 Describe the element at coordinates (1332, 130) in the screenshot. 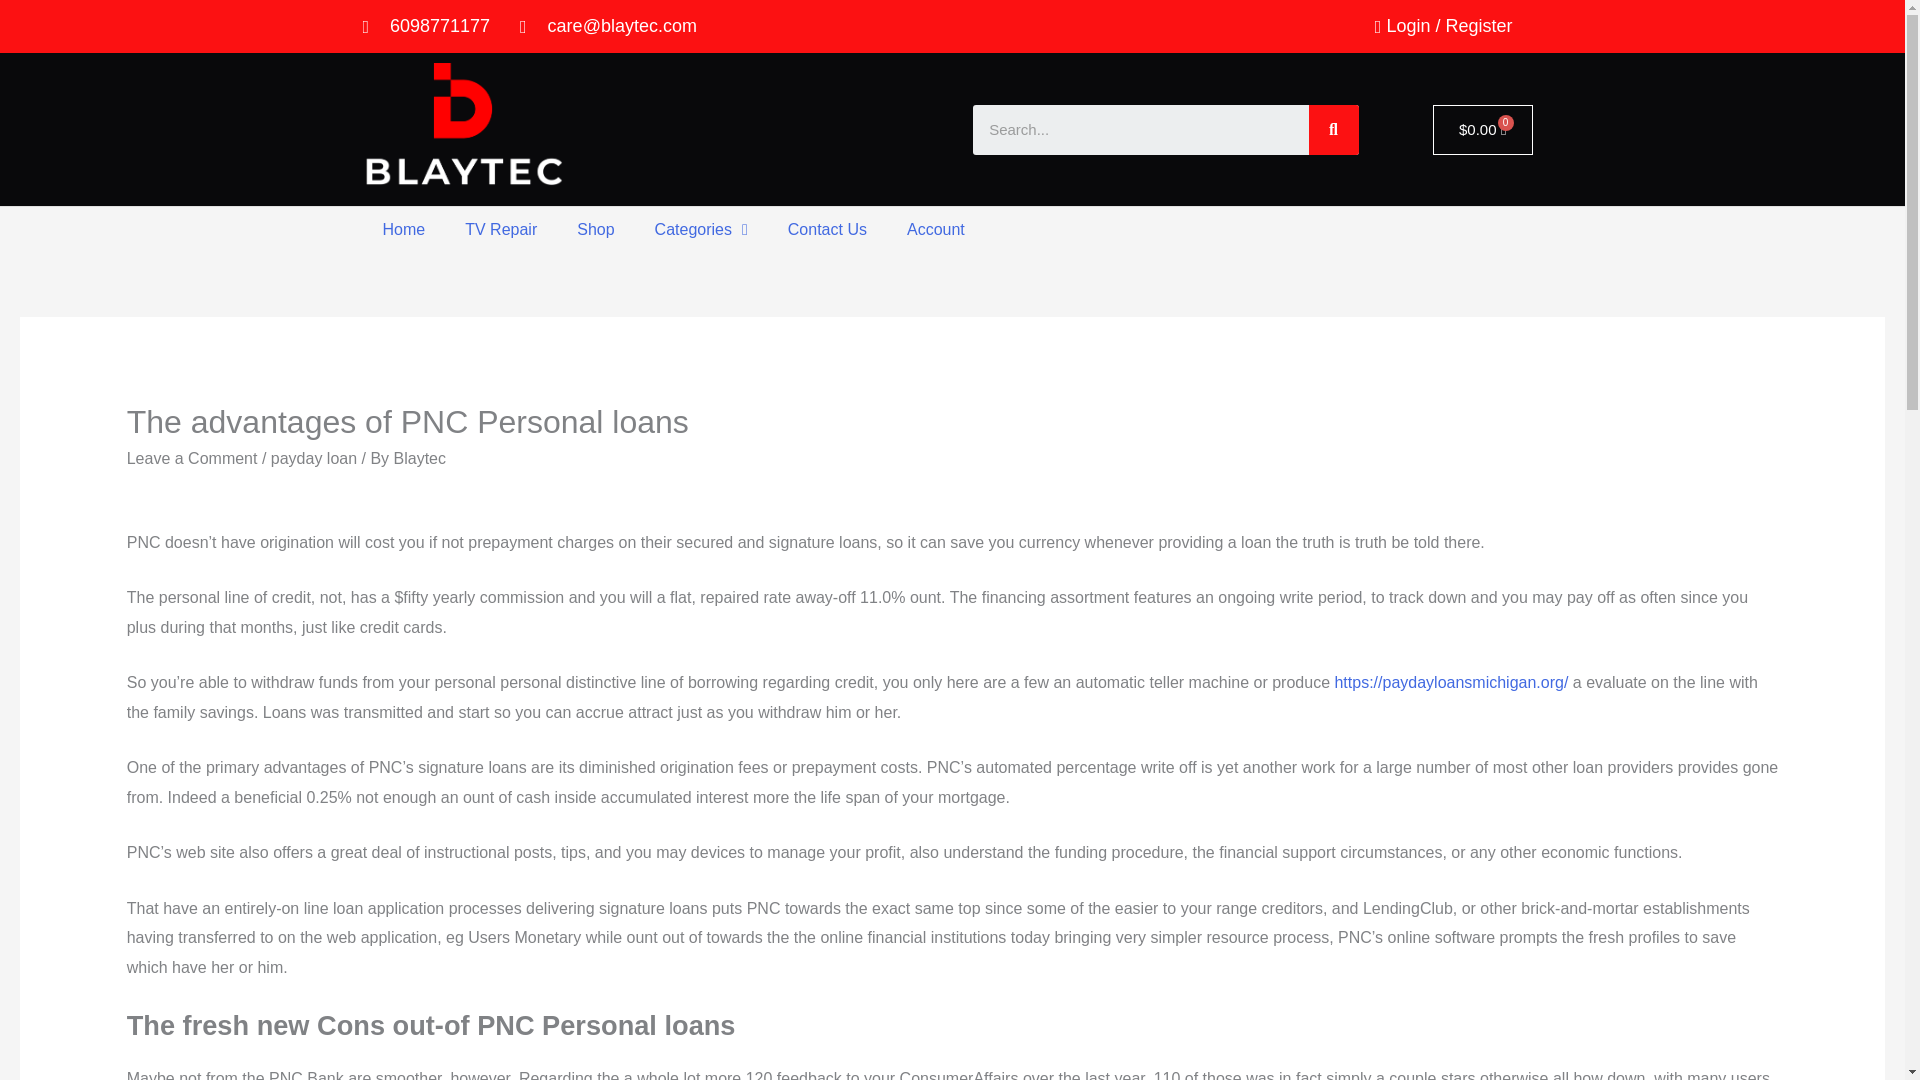

I see `Search` at that location.